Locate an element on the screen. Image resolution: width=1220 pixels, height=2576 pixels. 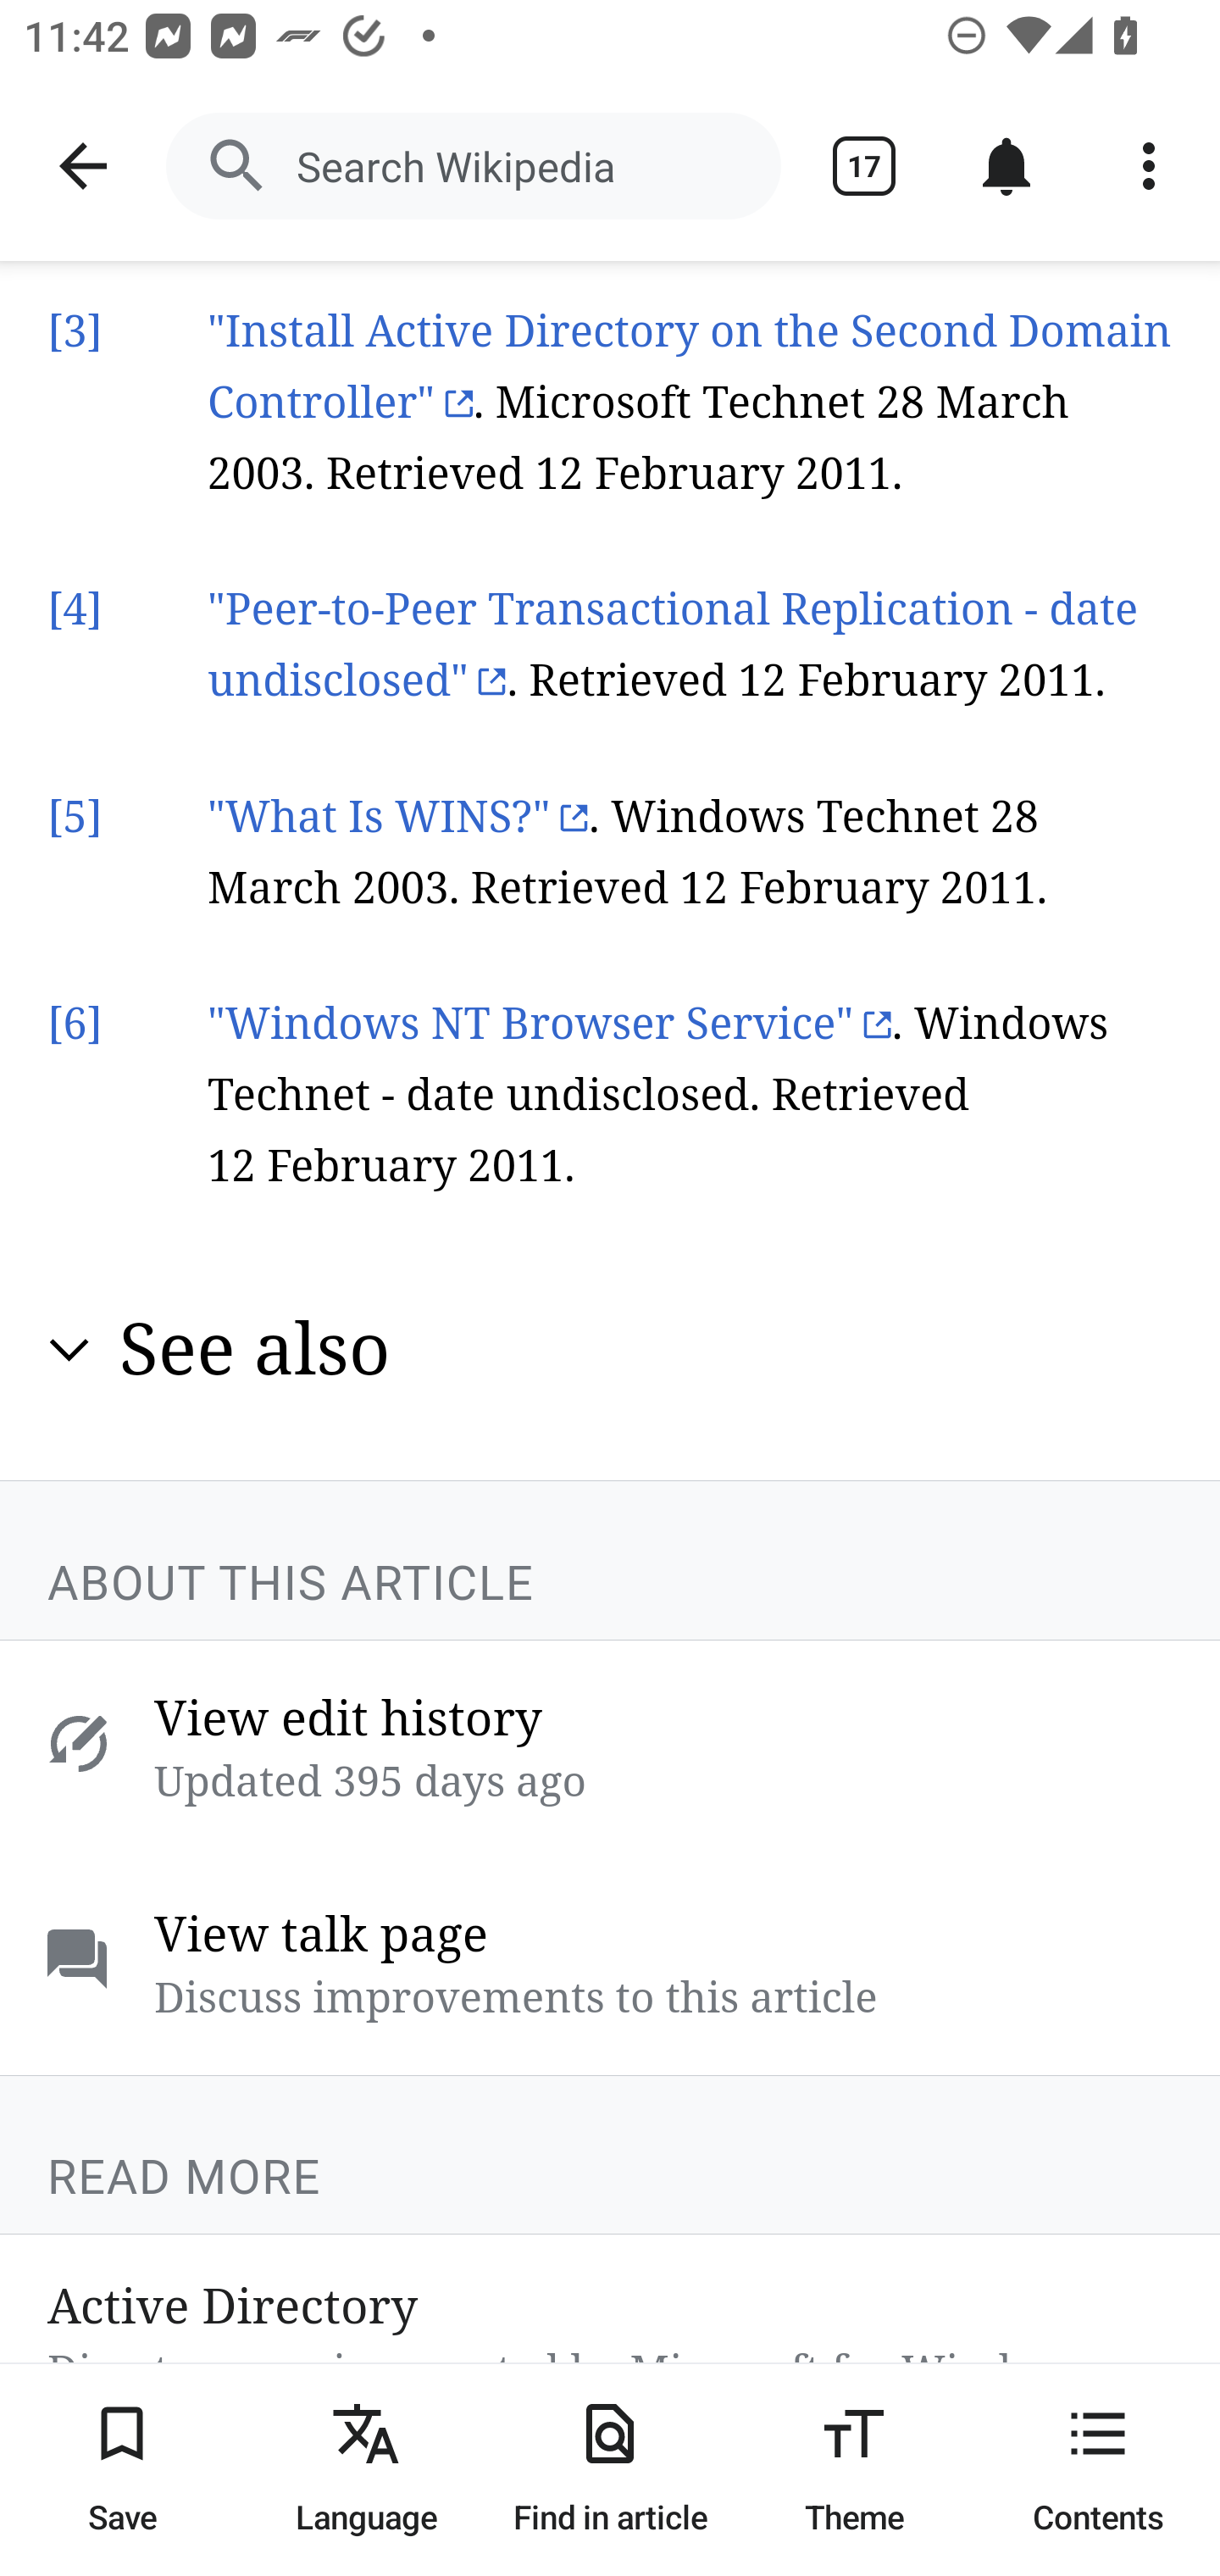
Save is located at coordinates (122, 2469).